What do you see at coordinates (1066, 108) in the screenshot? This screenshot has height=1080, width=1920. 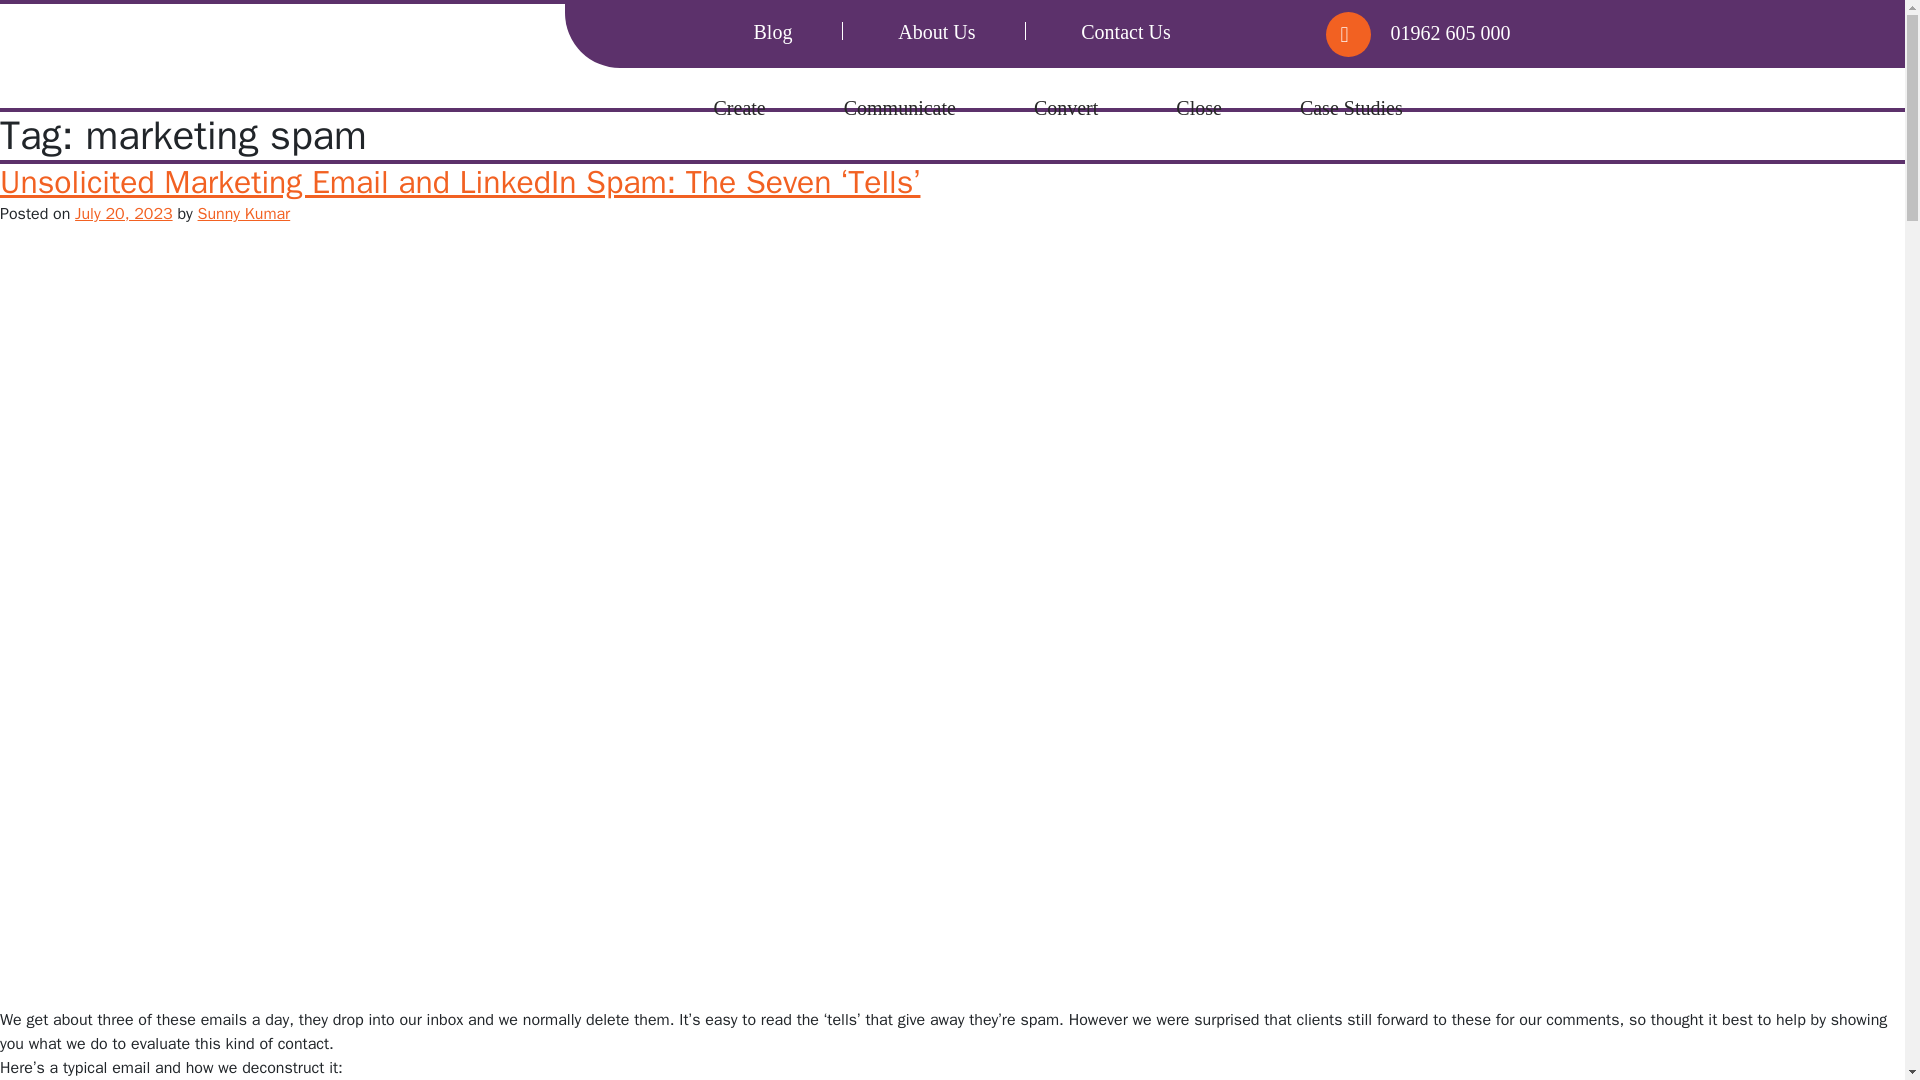 I see `Convert` at bounding box center [1066, 108].